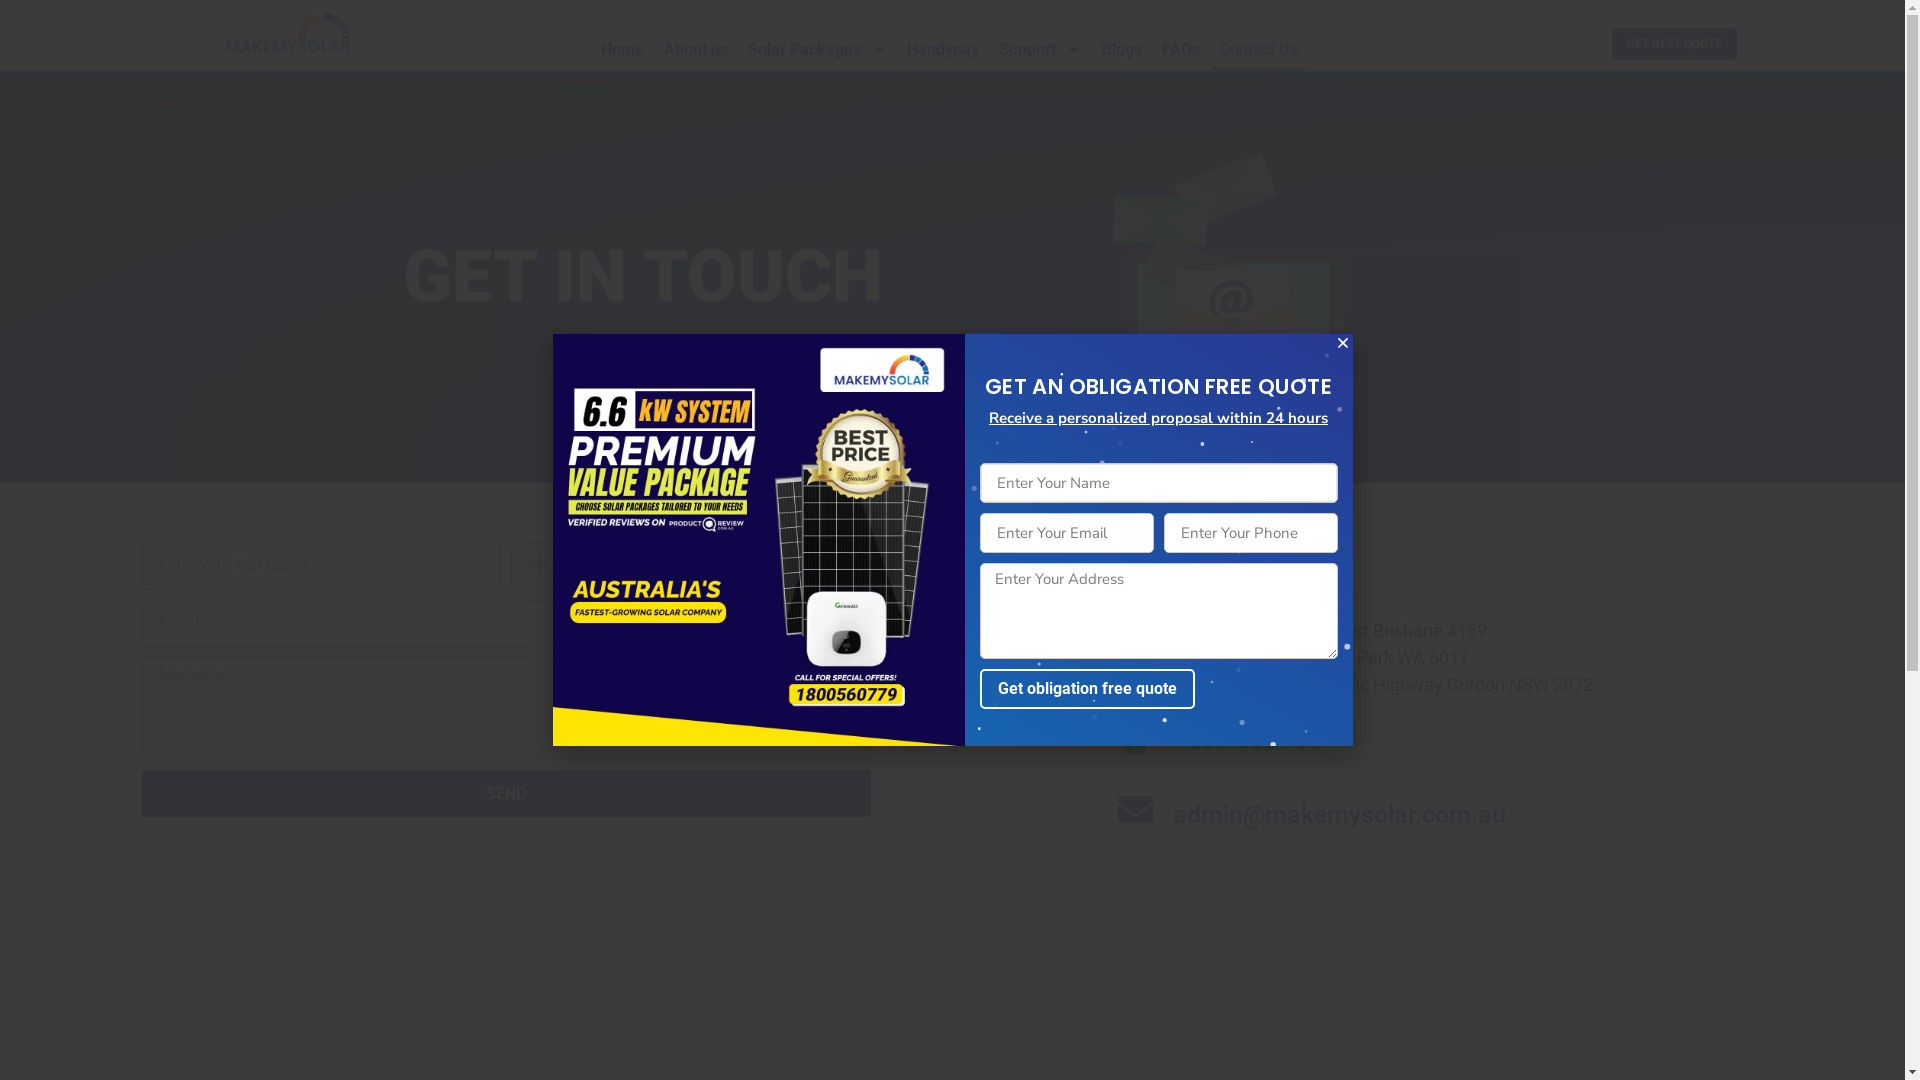 This screenshot has height=1080, width=1920. I want to click on 1800 560 779, so click(1249, 740).